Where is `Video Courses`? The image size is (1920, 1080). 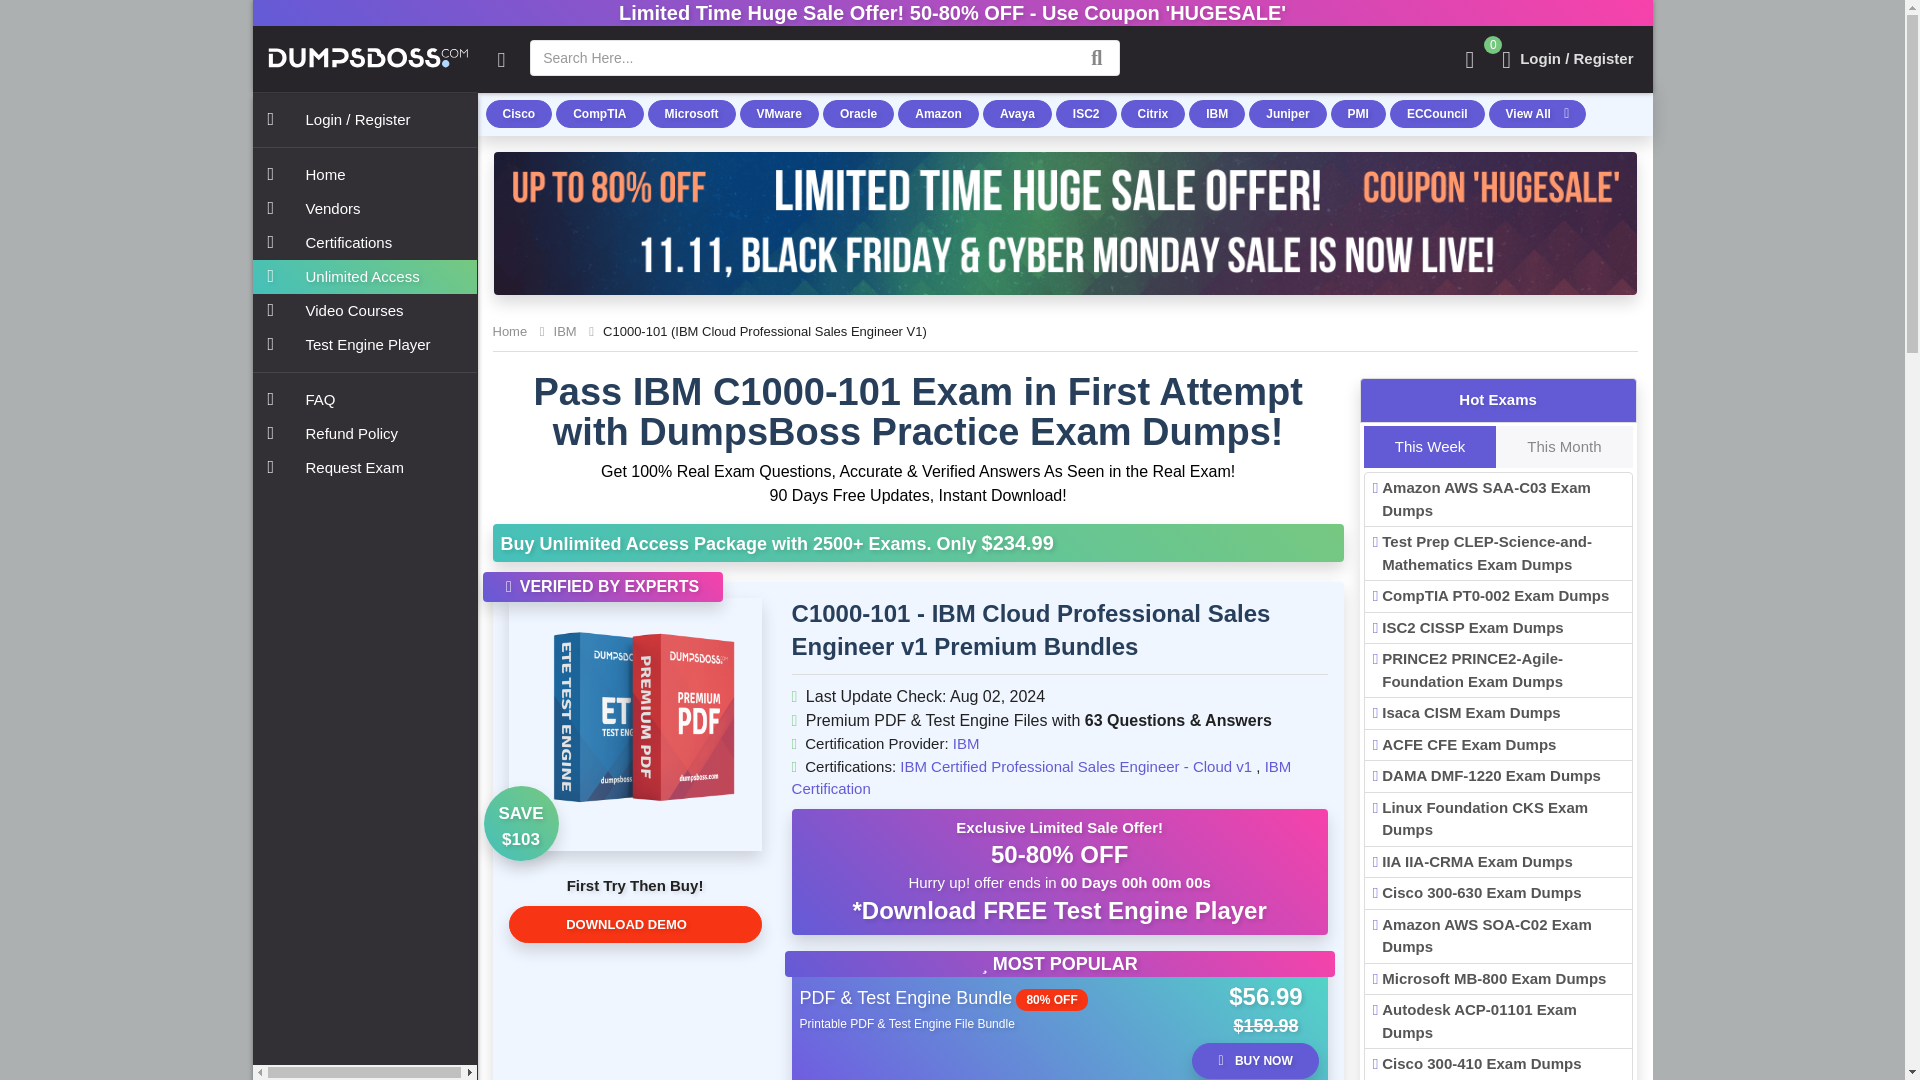
Video Courses is located at coordinates (364, 310).